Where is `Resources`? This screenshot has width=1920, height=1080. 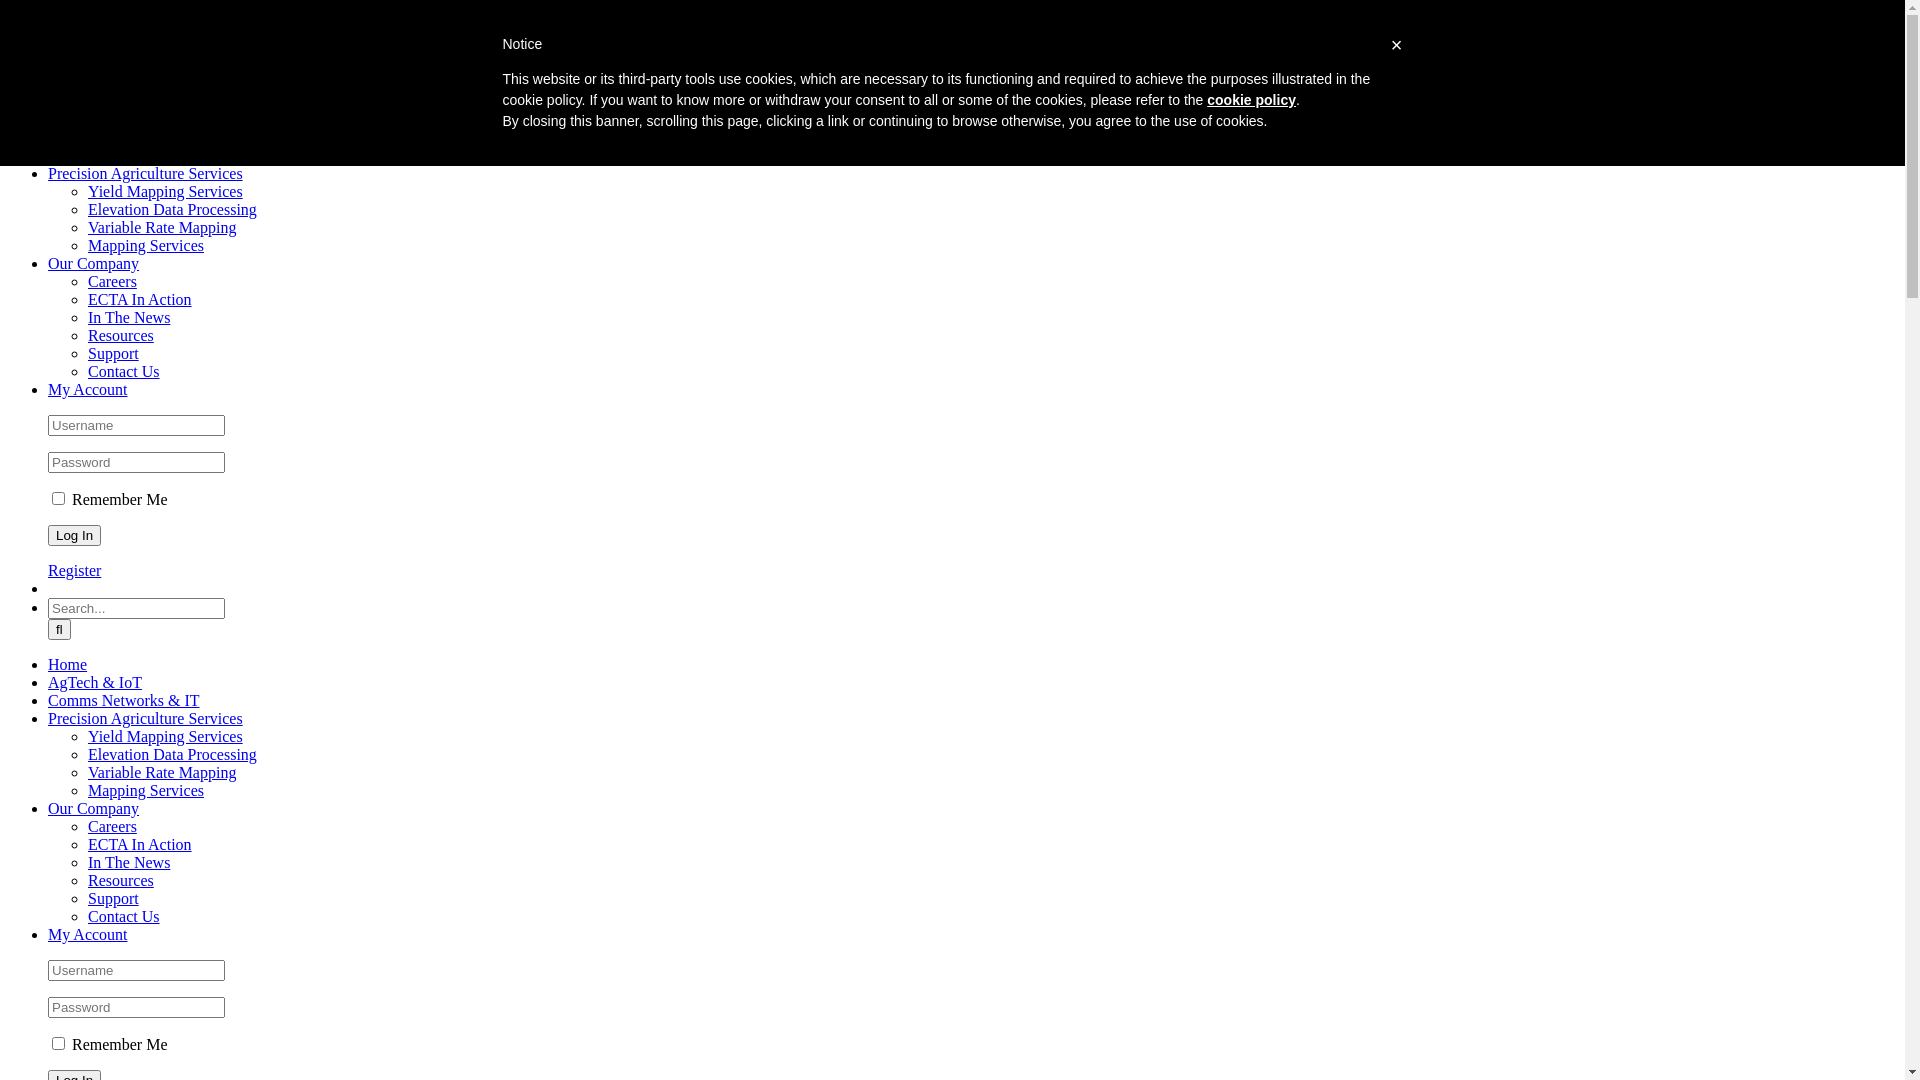 Resources is located at coordinates (121, 880).